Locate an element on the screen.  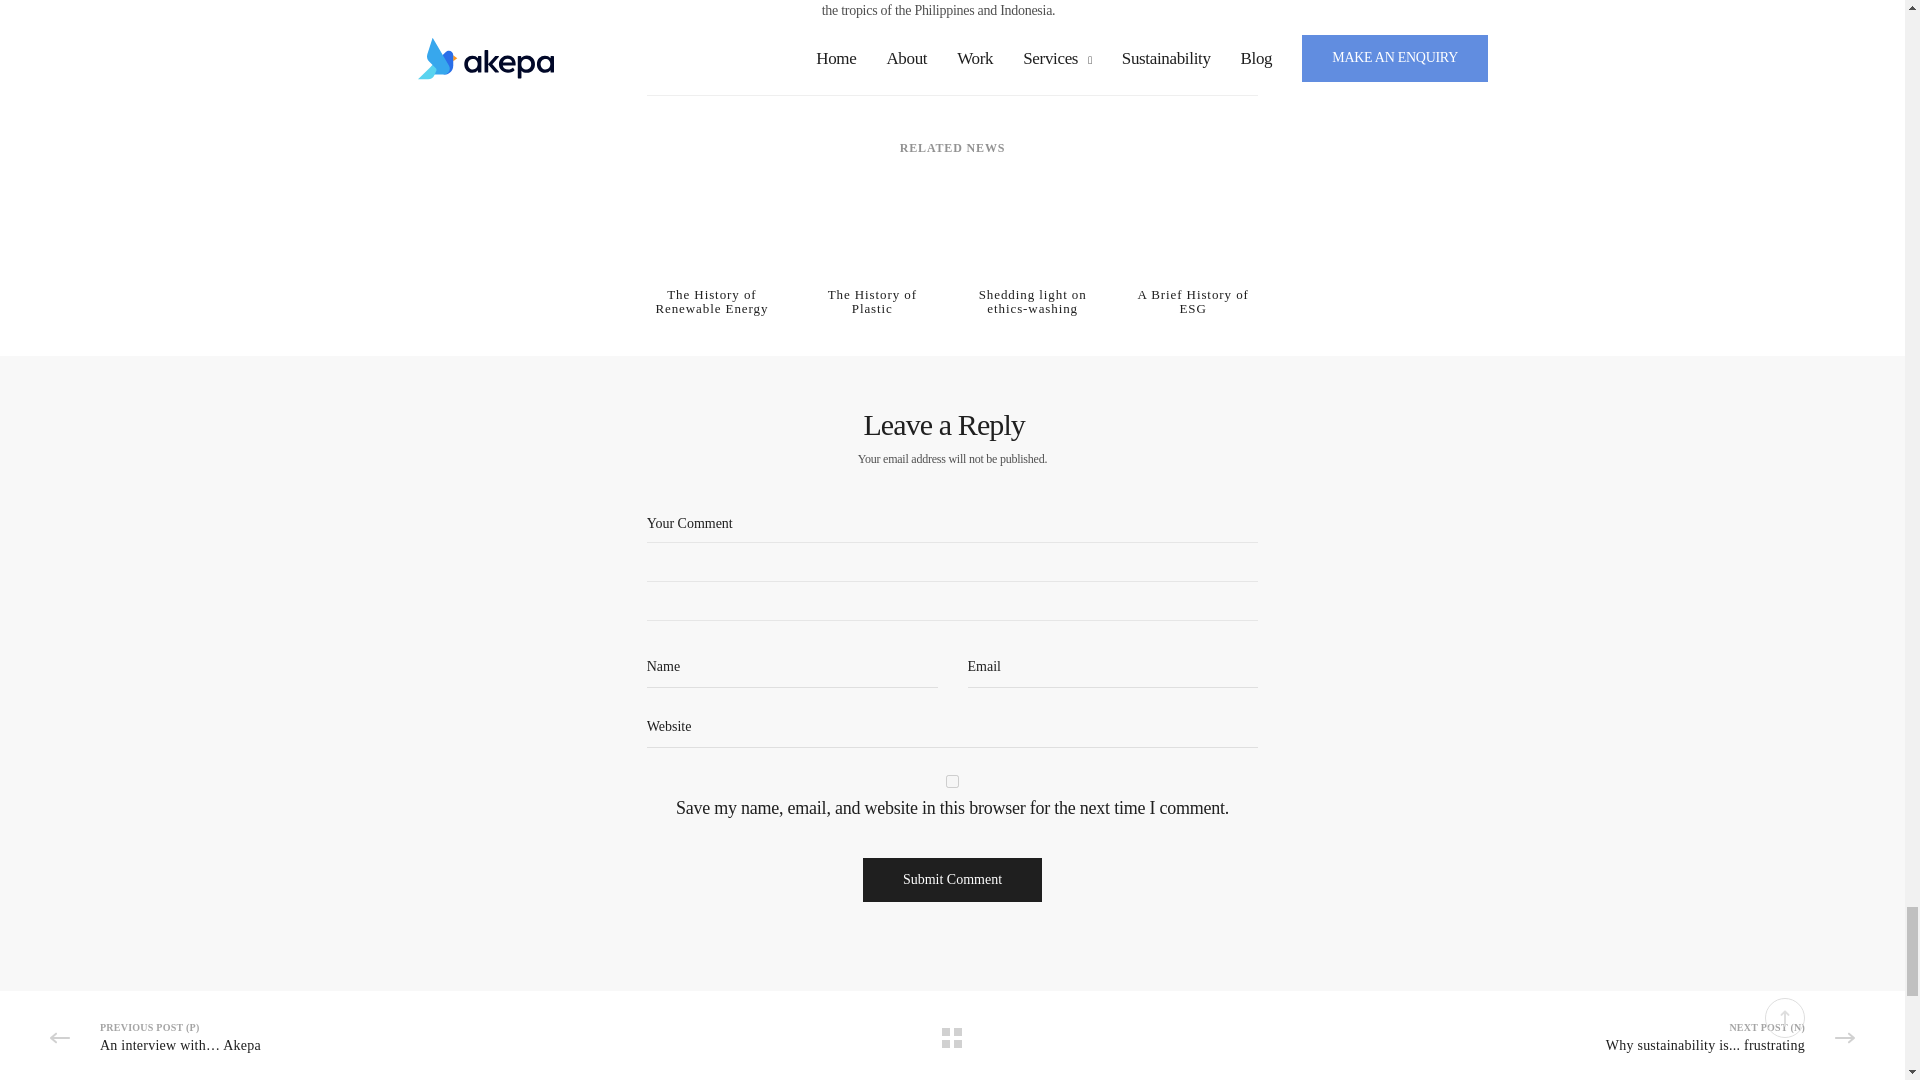
yes is located at coordinates (952, 782).